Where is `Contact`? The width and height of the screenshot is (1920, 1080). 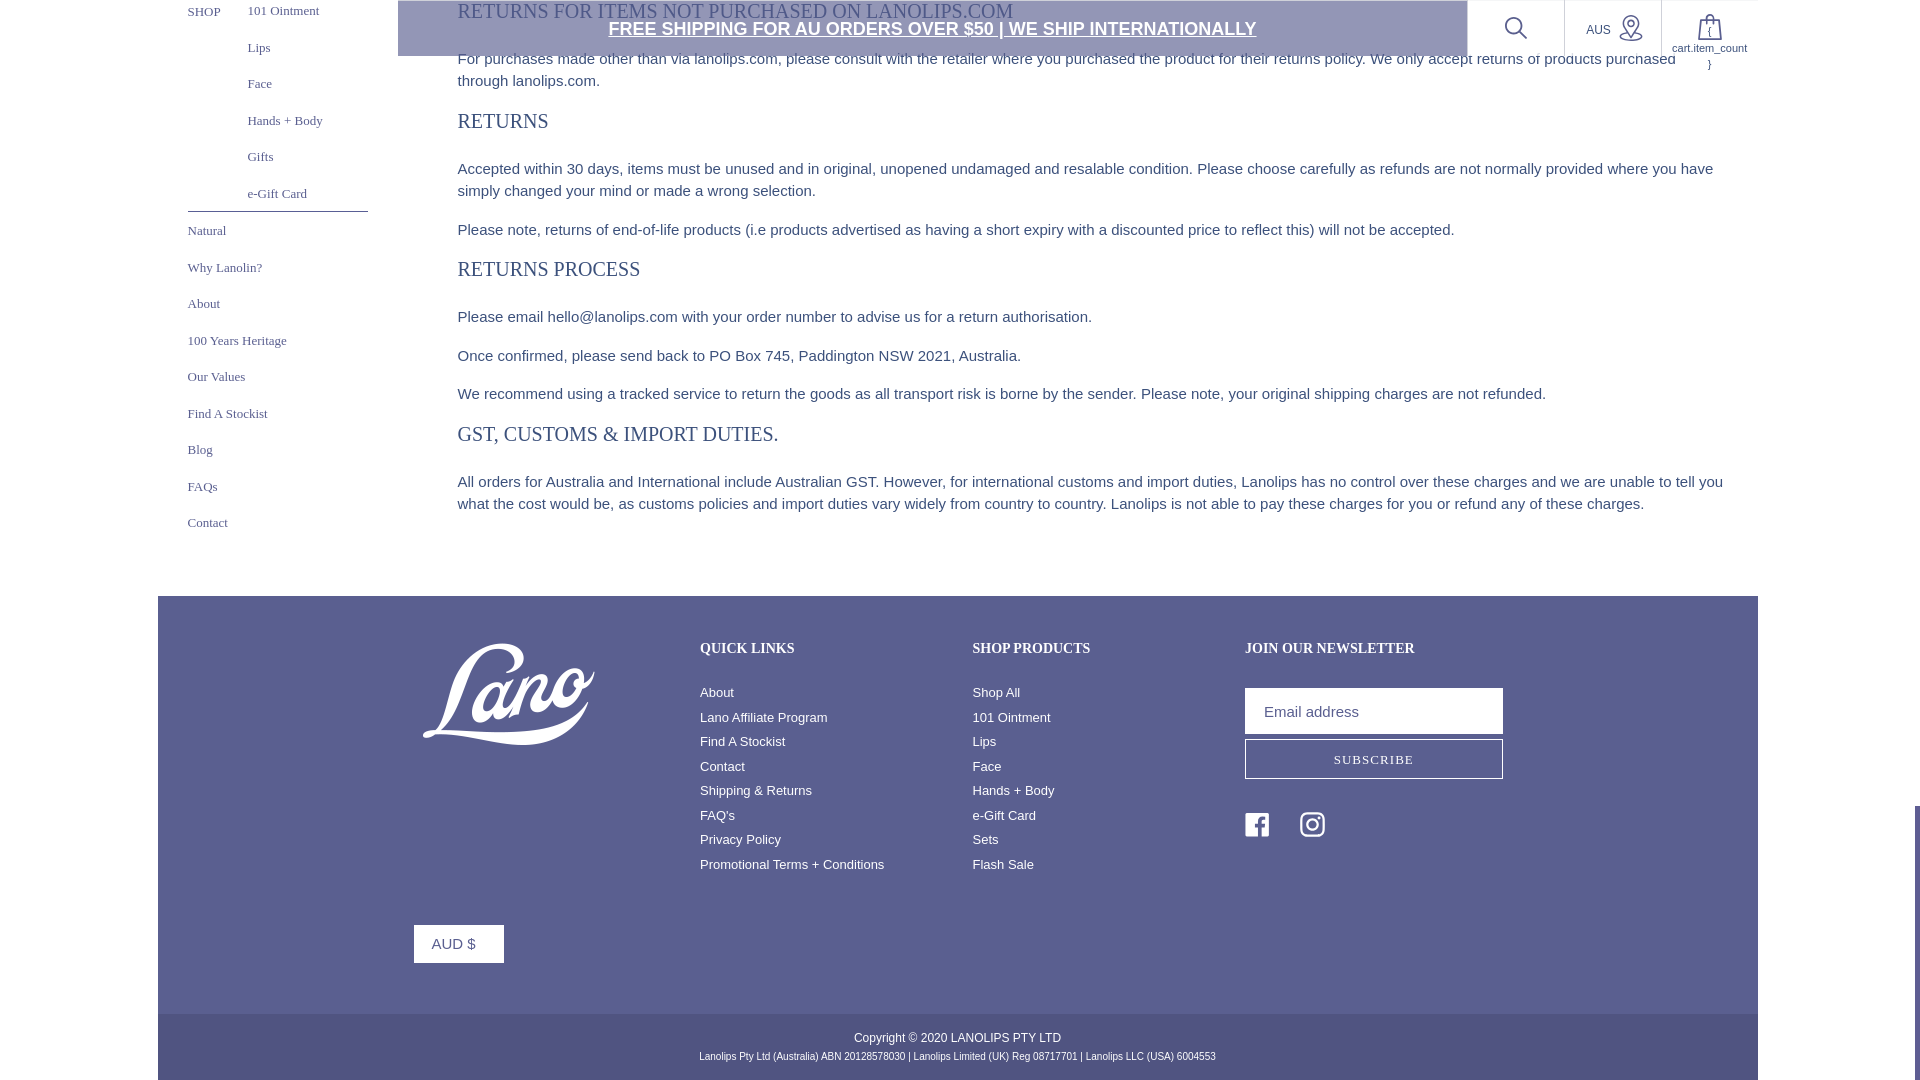 Contact is located at coordinates (722, 766).